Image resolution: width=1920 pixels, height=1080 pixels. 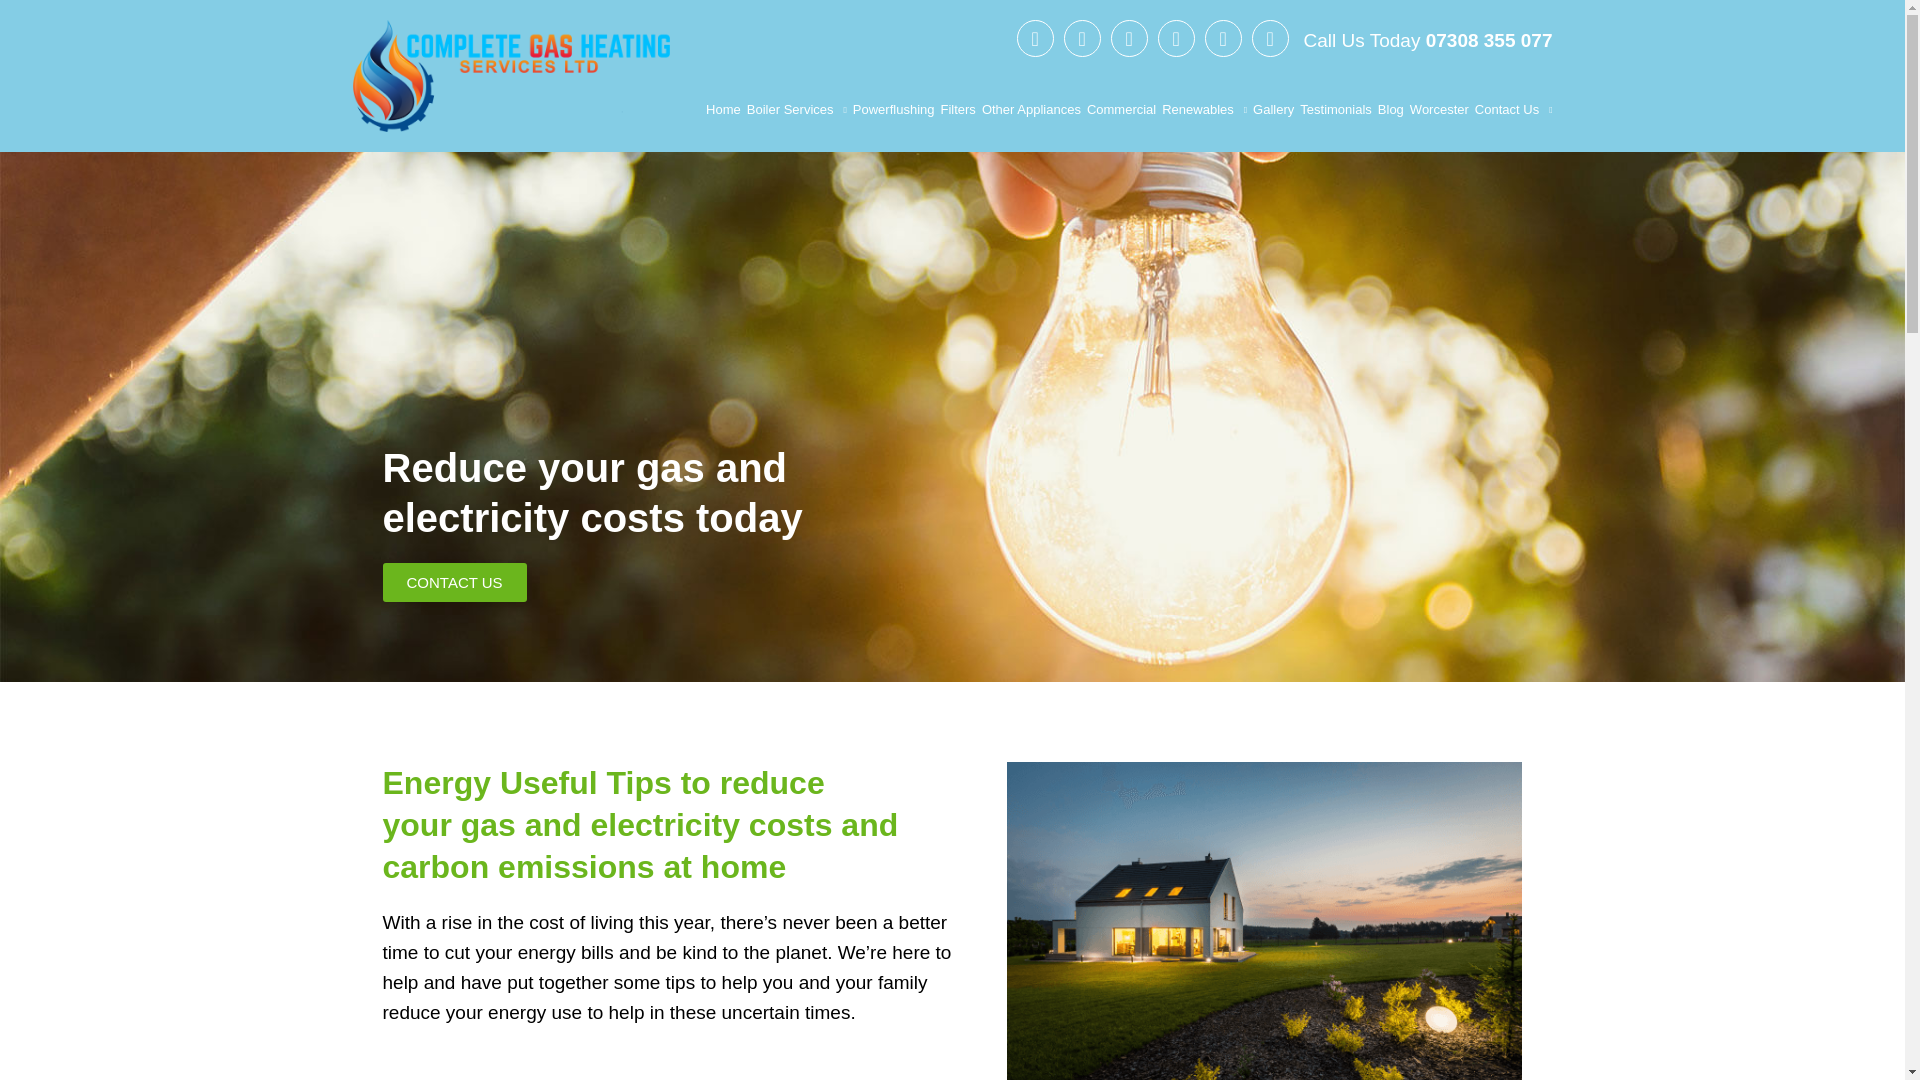 I want to click on Renewables, so click(x=1204, y=110).